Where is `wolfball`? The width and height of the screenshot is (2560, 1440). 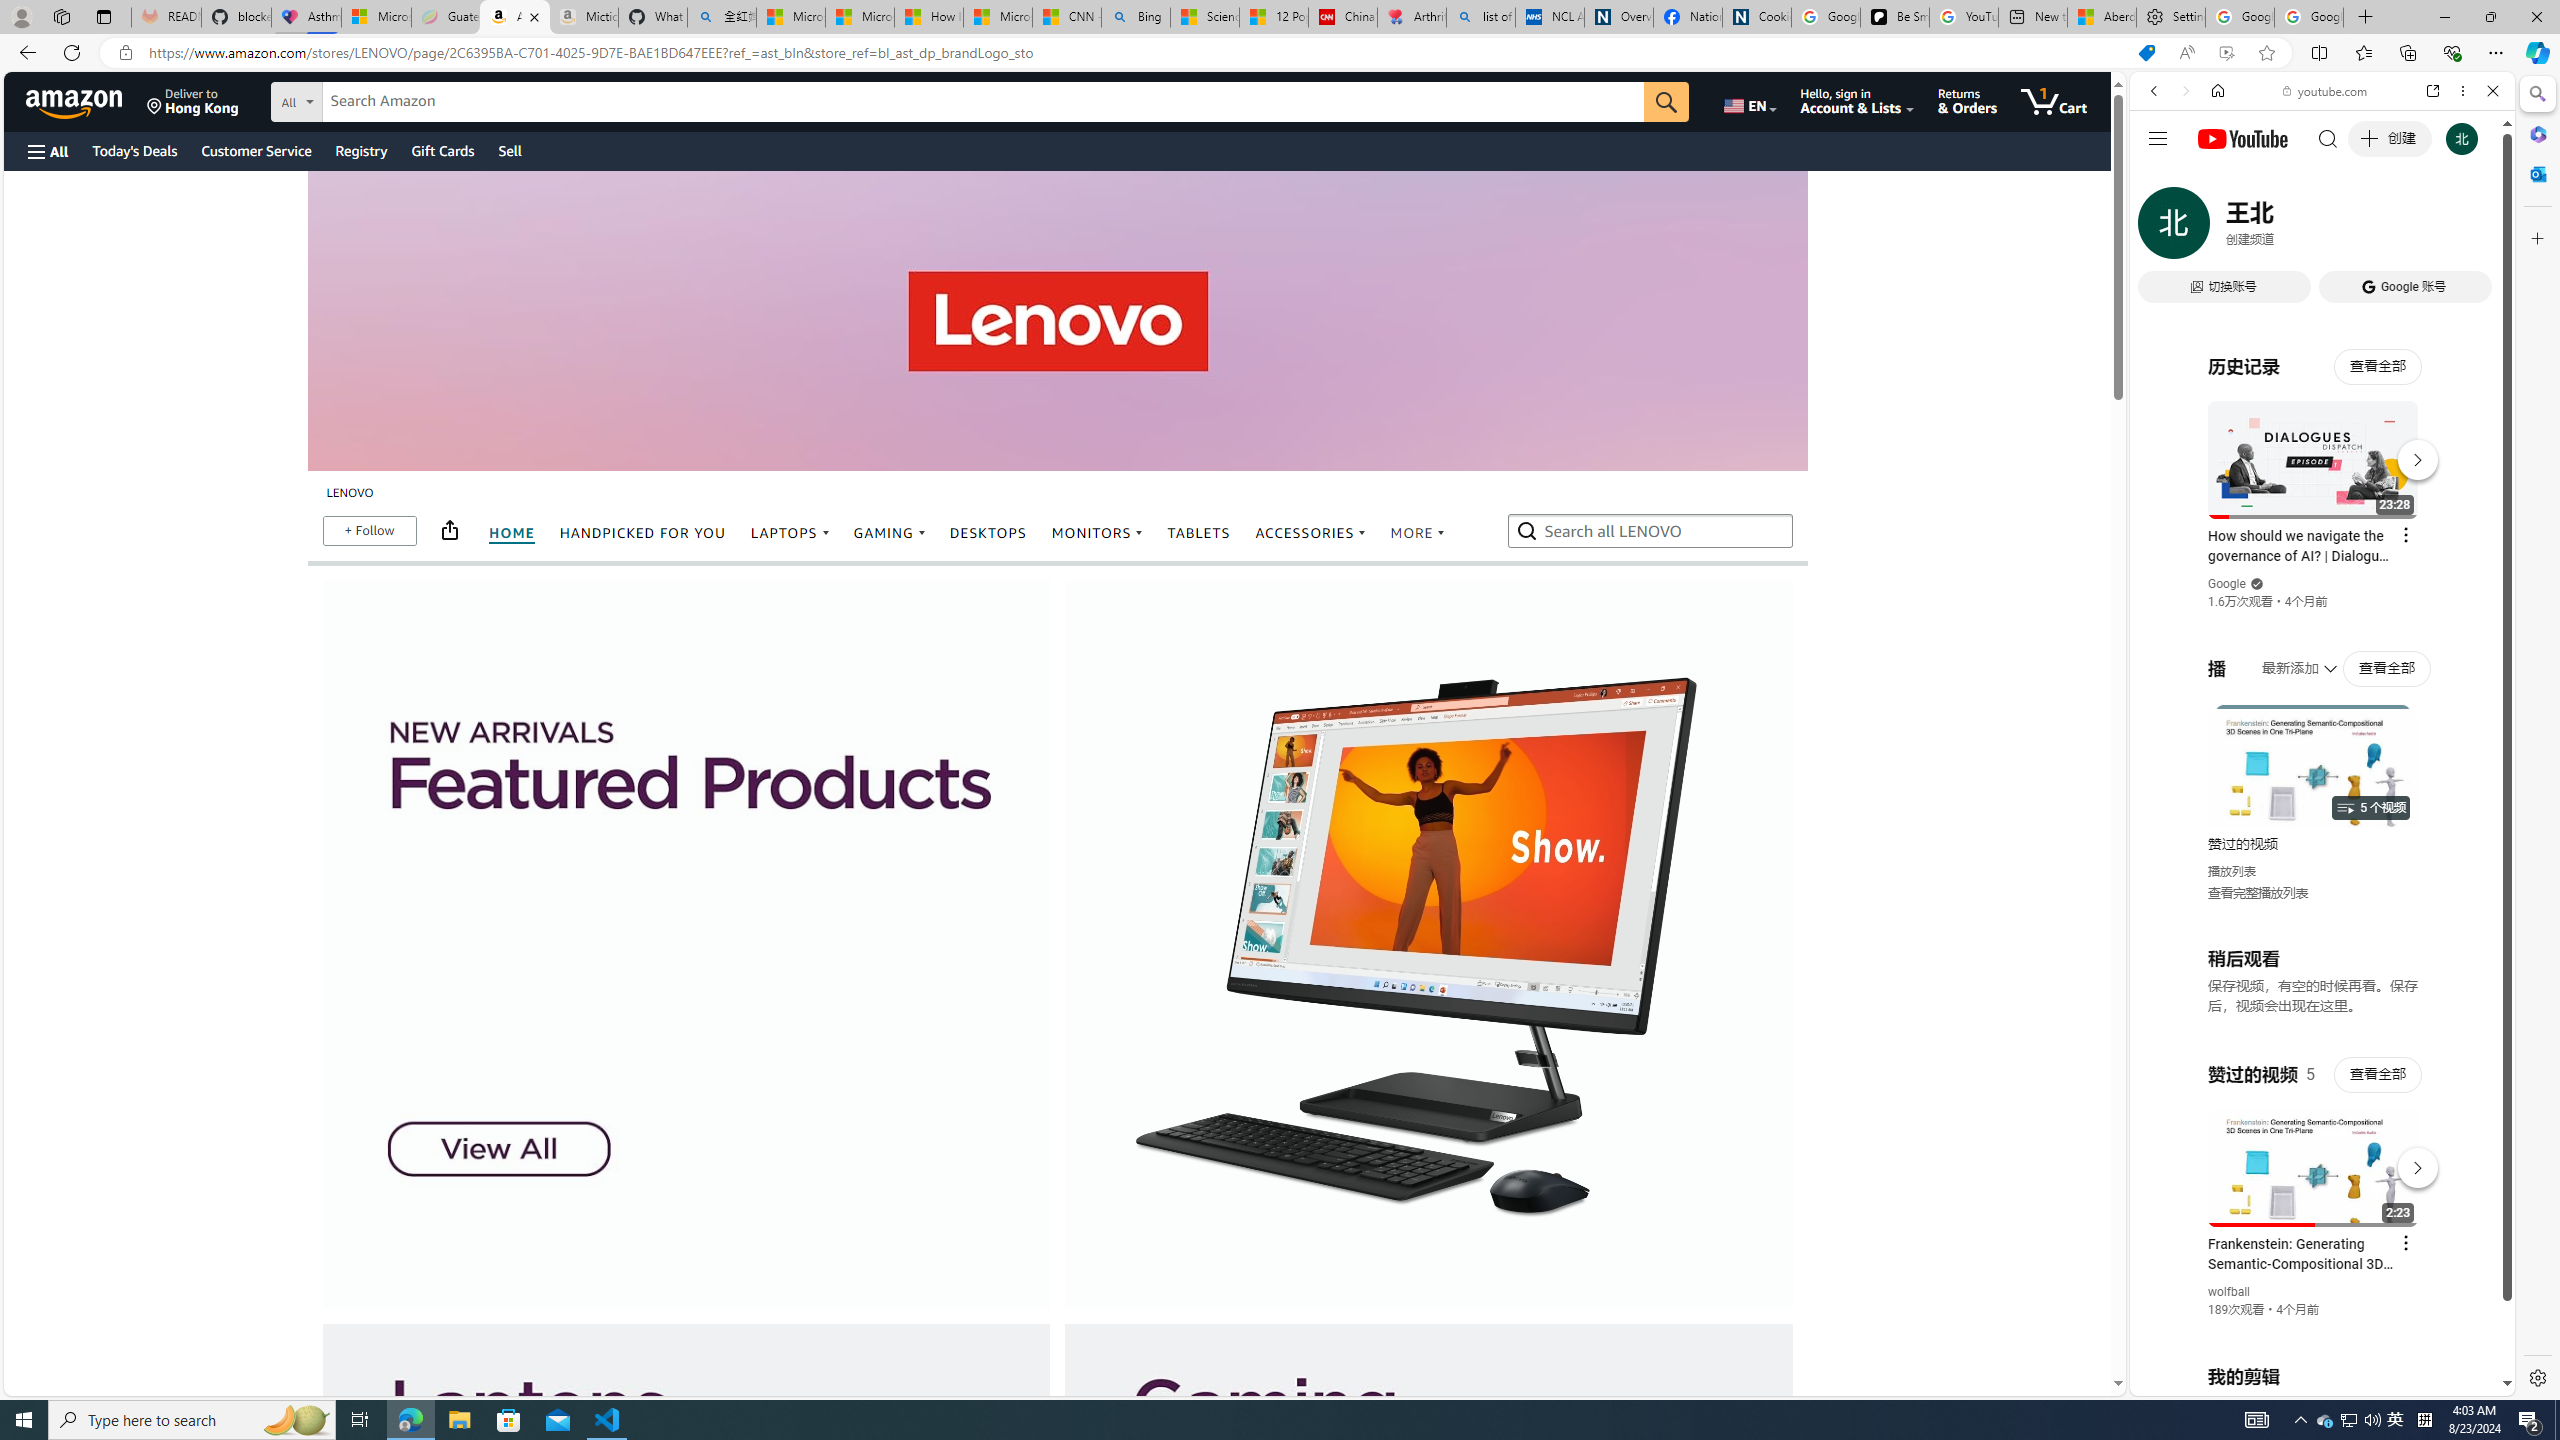
wolfball is located at coordinates (2229, 1292).